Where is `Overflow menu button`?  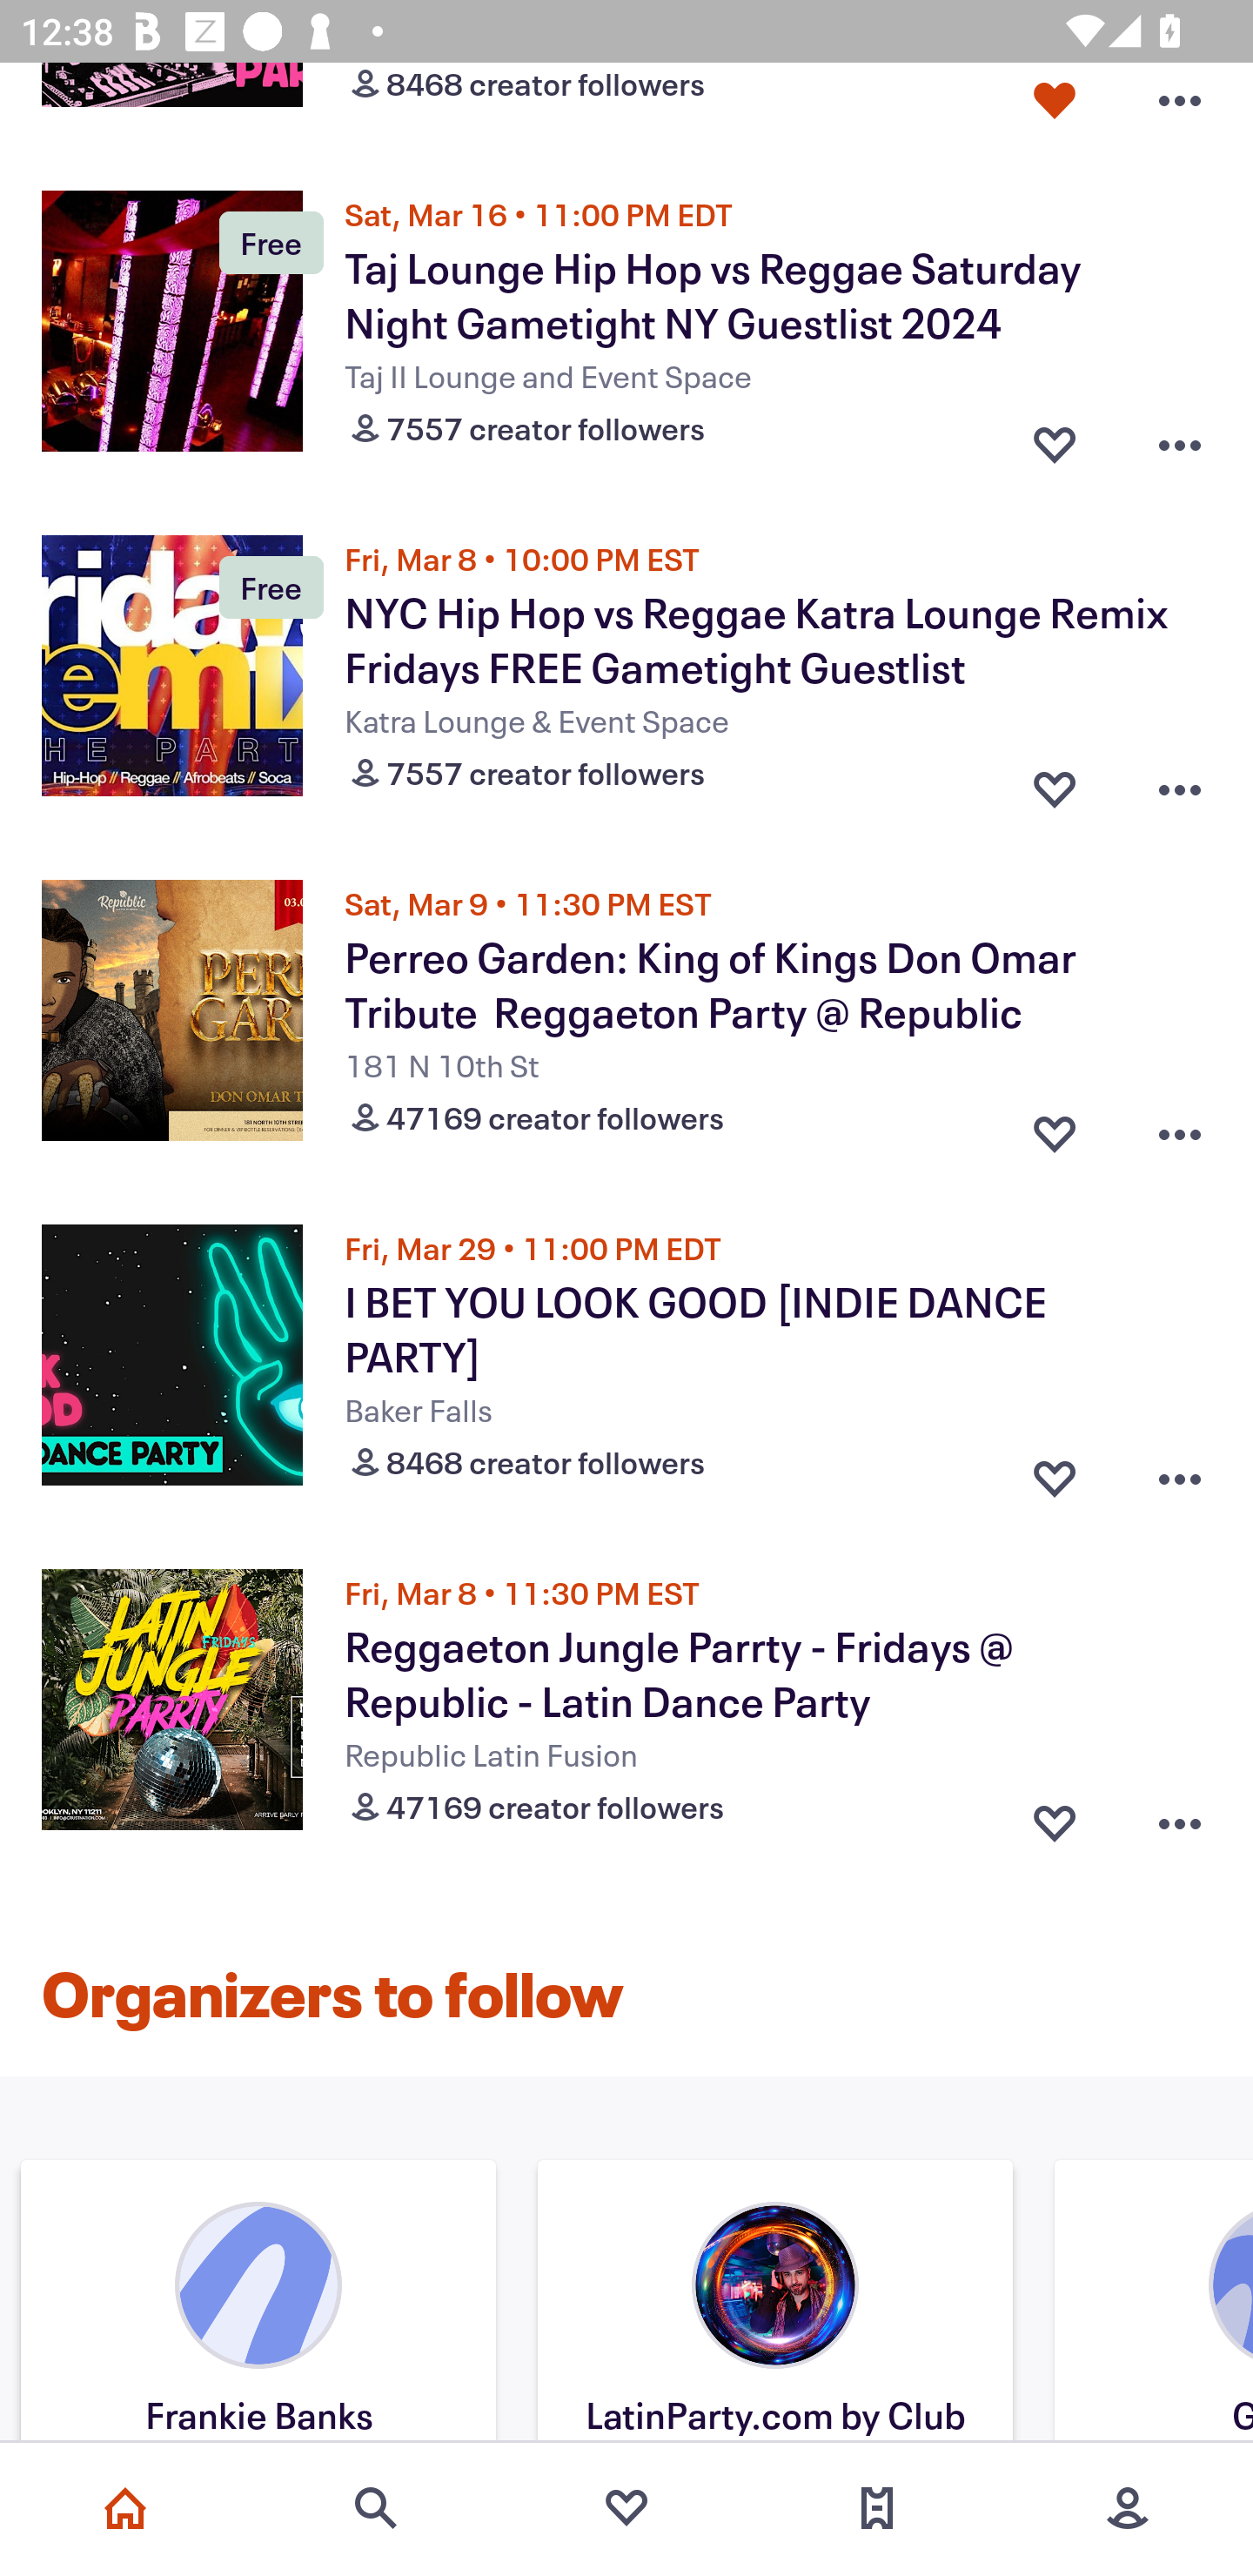
Overflow menu button is located at coordinates (1180, 105).